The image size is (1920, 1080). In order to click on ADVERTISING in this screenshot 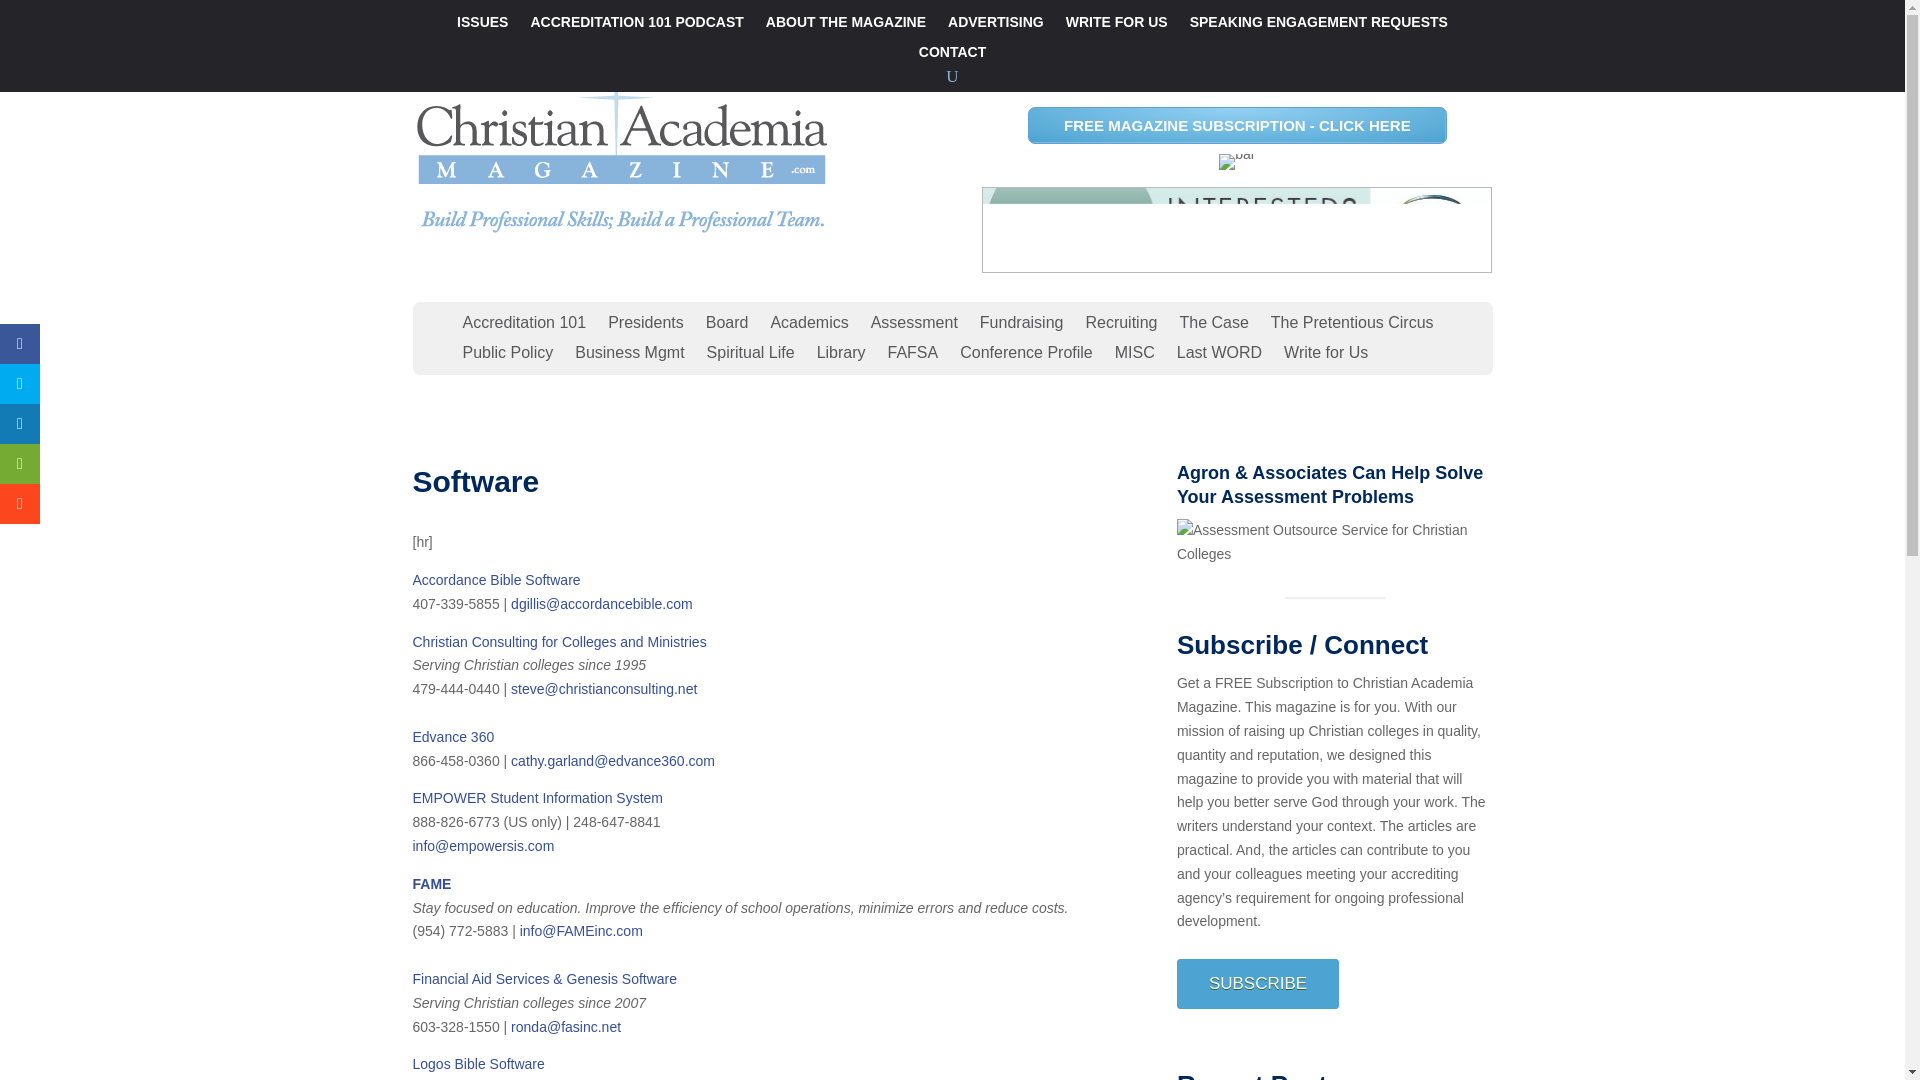, I will do `click(996, 26)`.